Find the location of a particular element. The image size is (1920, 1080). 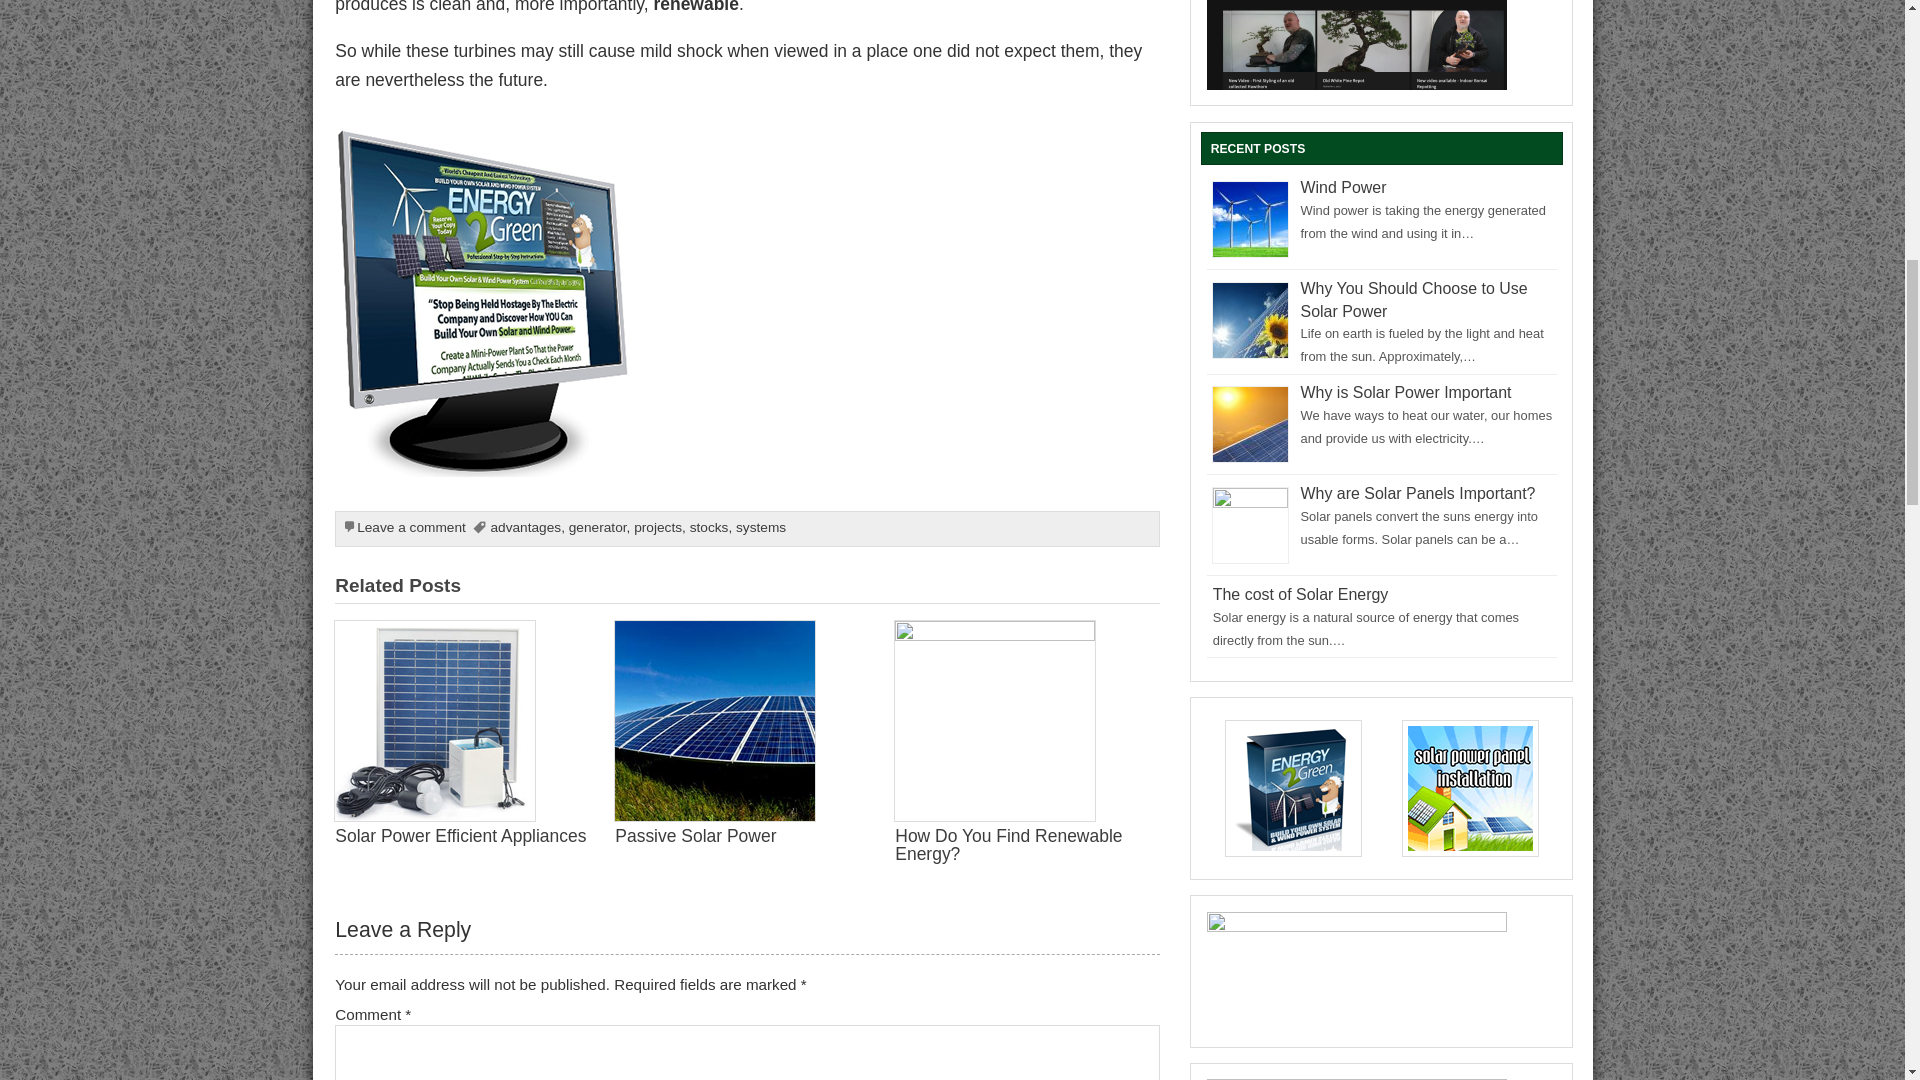

How Do You Find Renewable Energy? is located at coordinates (1008, 844).